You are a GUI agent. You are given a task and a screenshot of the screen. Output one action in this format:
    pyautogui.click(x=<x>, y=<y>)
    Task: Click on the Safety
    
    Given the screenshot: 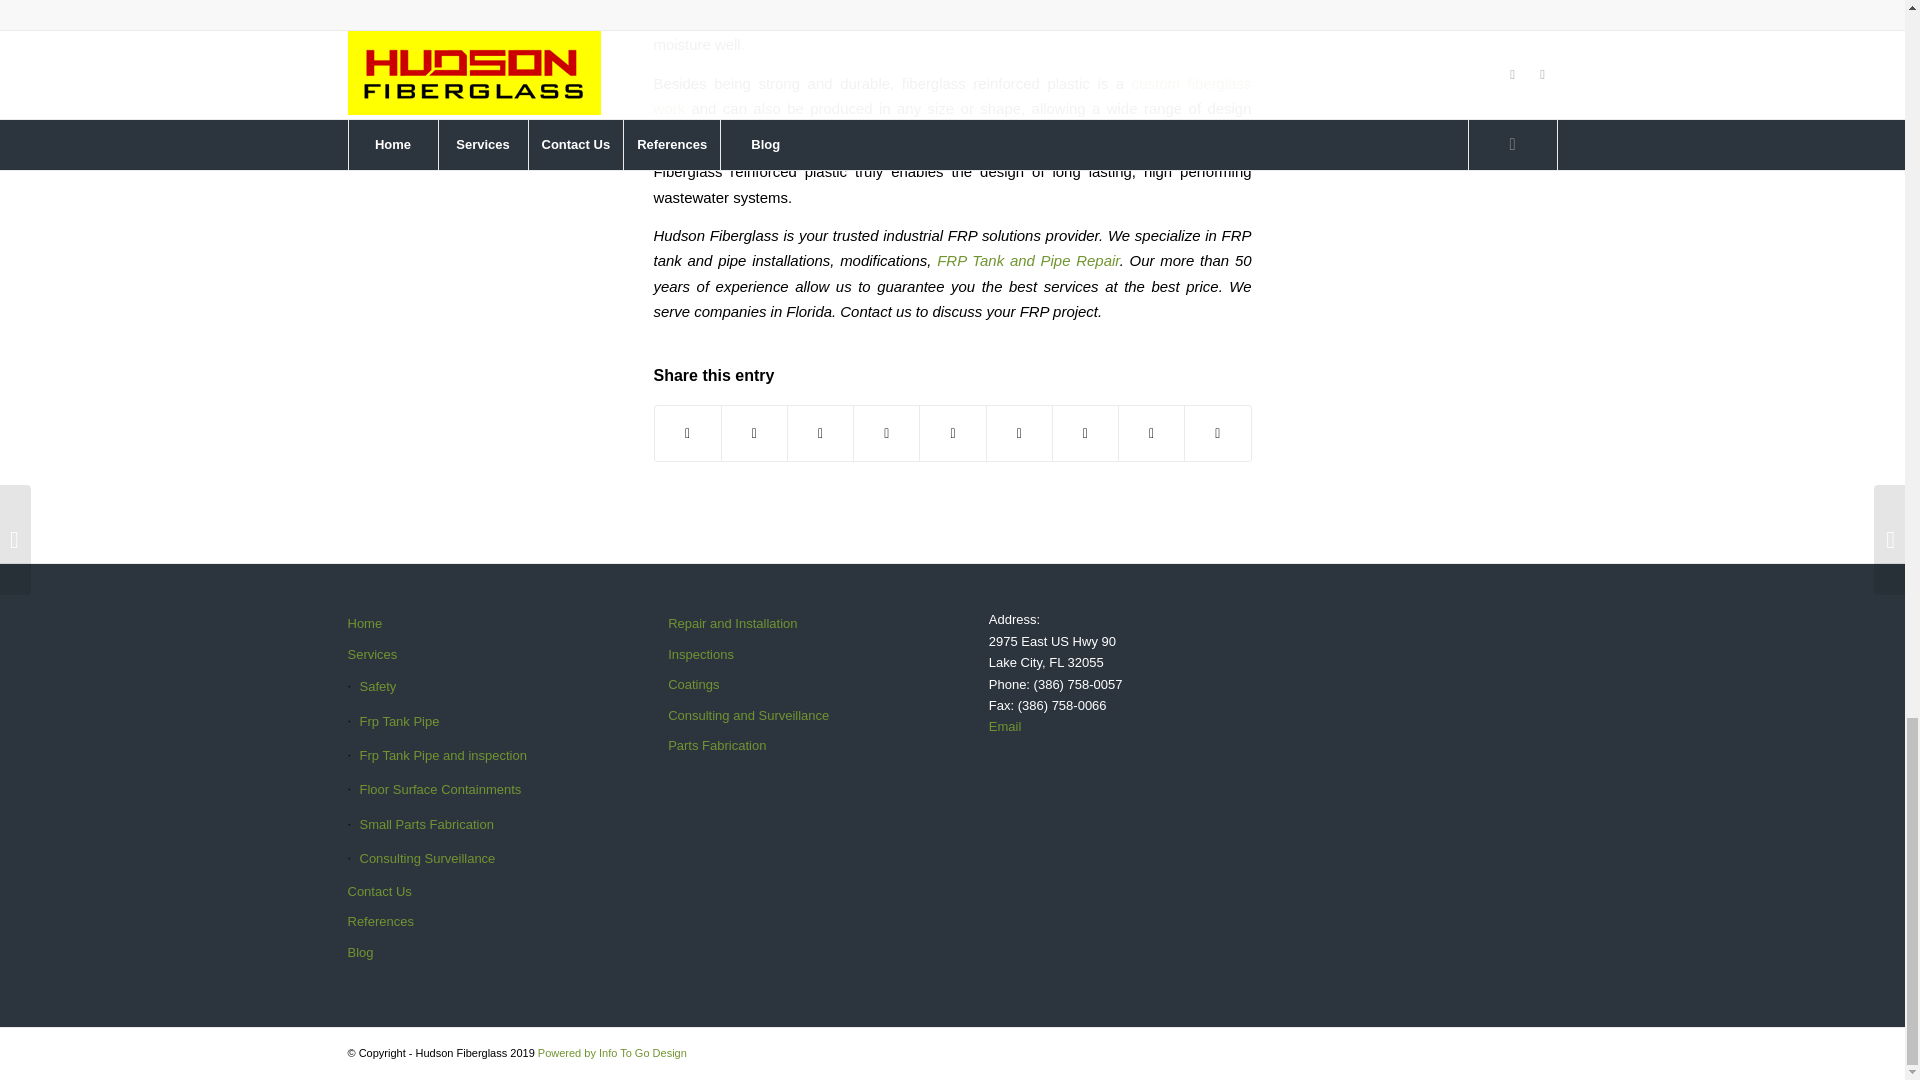 What is the action you would take?
    pyautogui.click(x=471, y=686)
    